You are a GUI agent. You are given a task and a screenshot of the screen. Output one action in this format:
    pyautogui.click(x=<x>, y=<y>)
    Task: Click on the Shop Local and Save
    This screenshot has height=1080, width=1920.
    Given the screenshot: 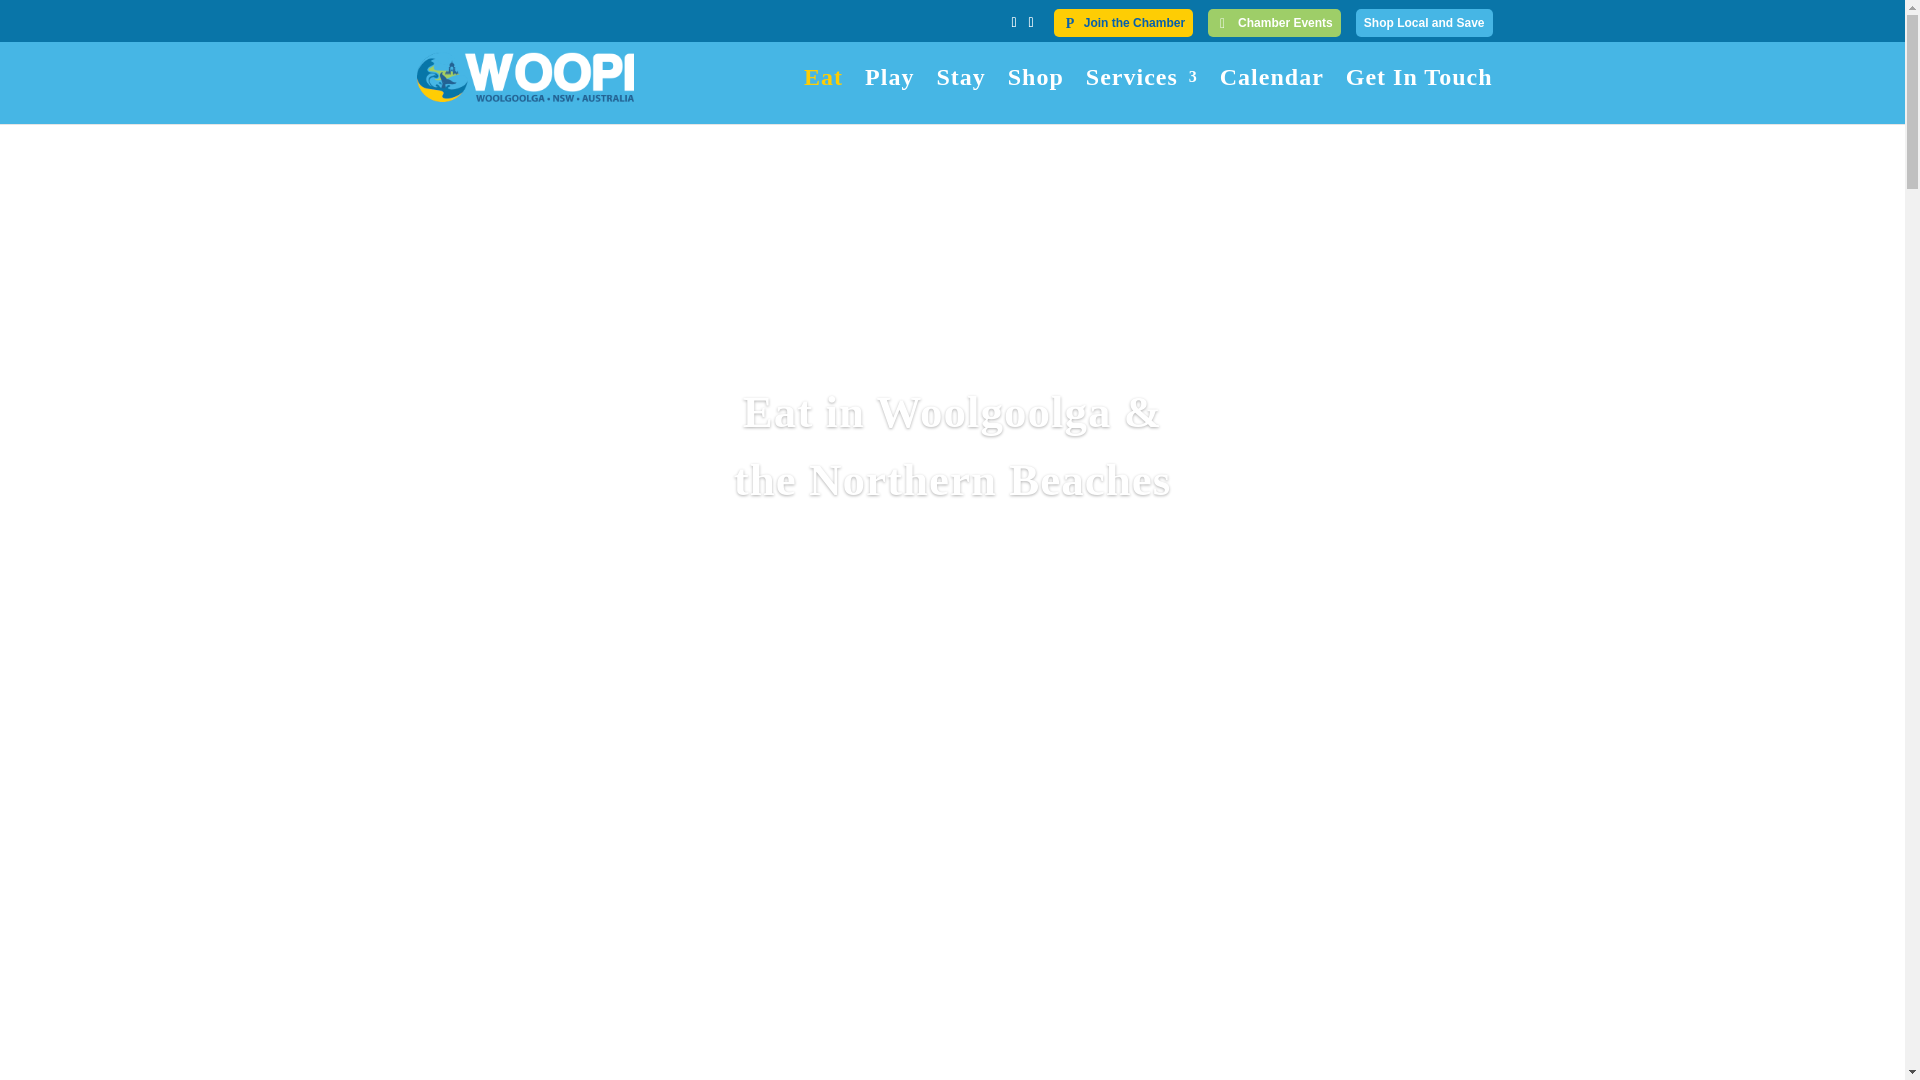 What is the action you would take?
    pyautogui.click(x=1424, y=23)
    